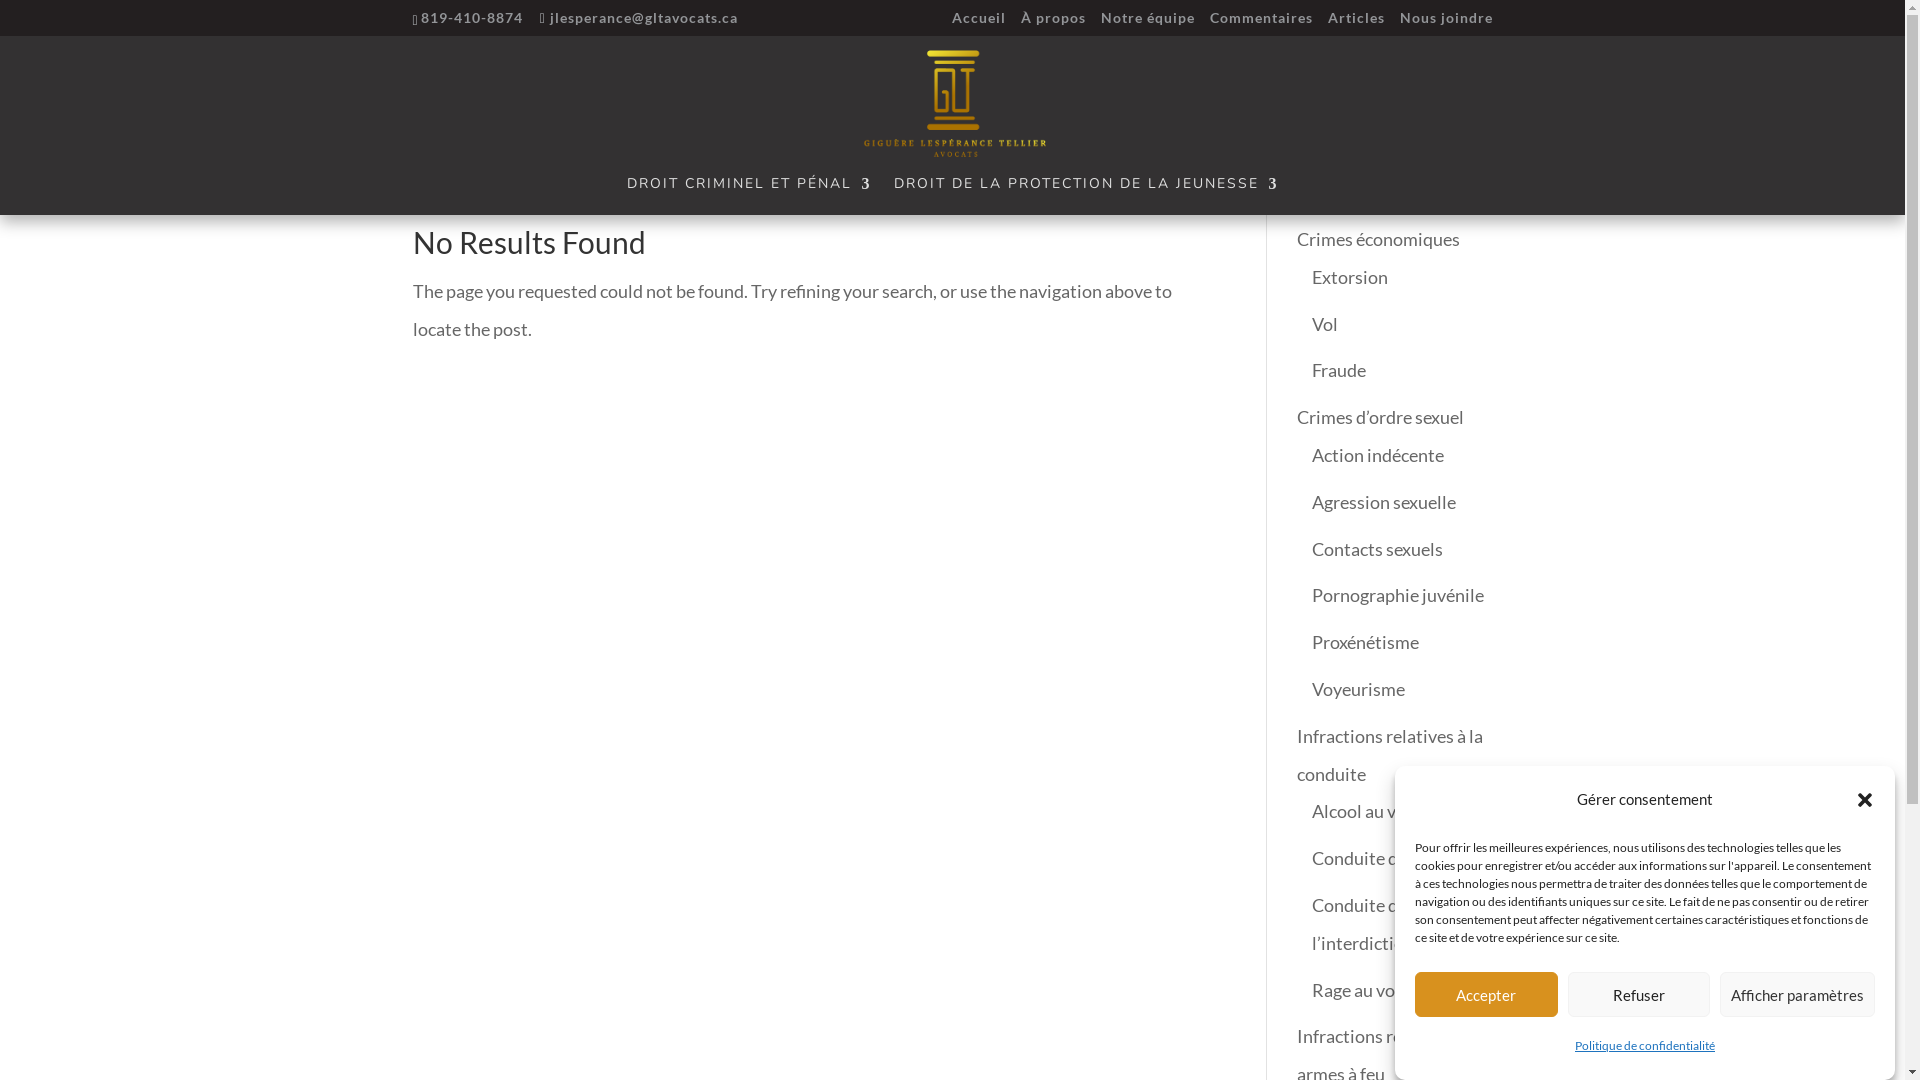 The height and width of the screenshot is (1080, 1920). I want to click on Extorsion, so click(1350, 277).